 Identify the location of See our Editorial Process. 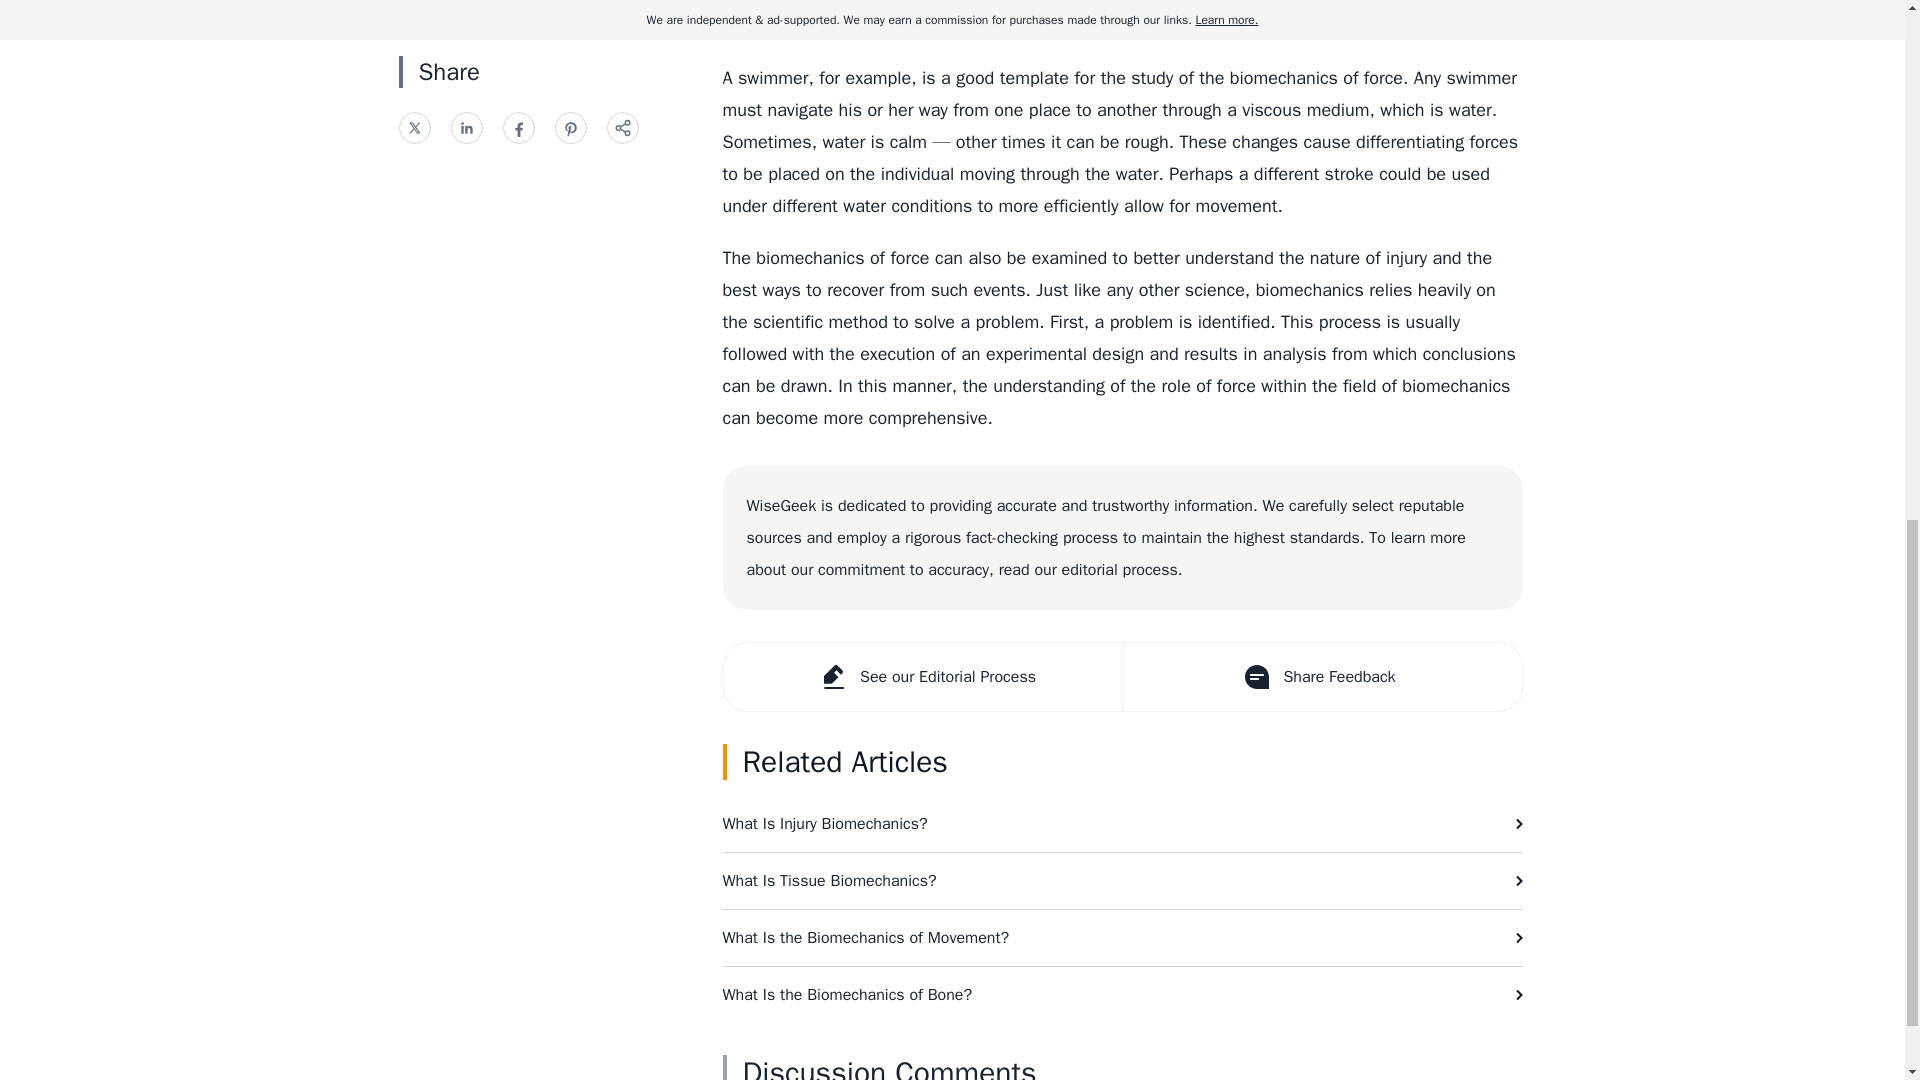
(923, 676).